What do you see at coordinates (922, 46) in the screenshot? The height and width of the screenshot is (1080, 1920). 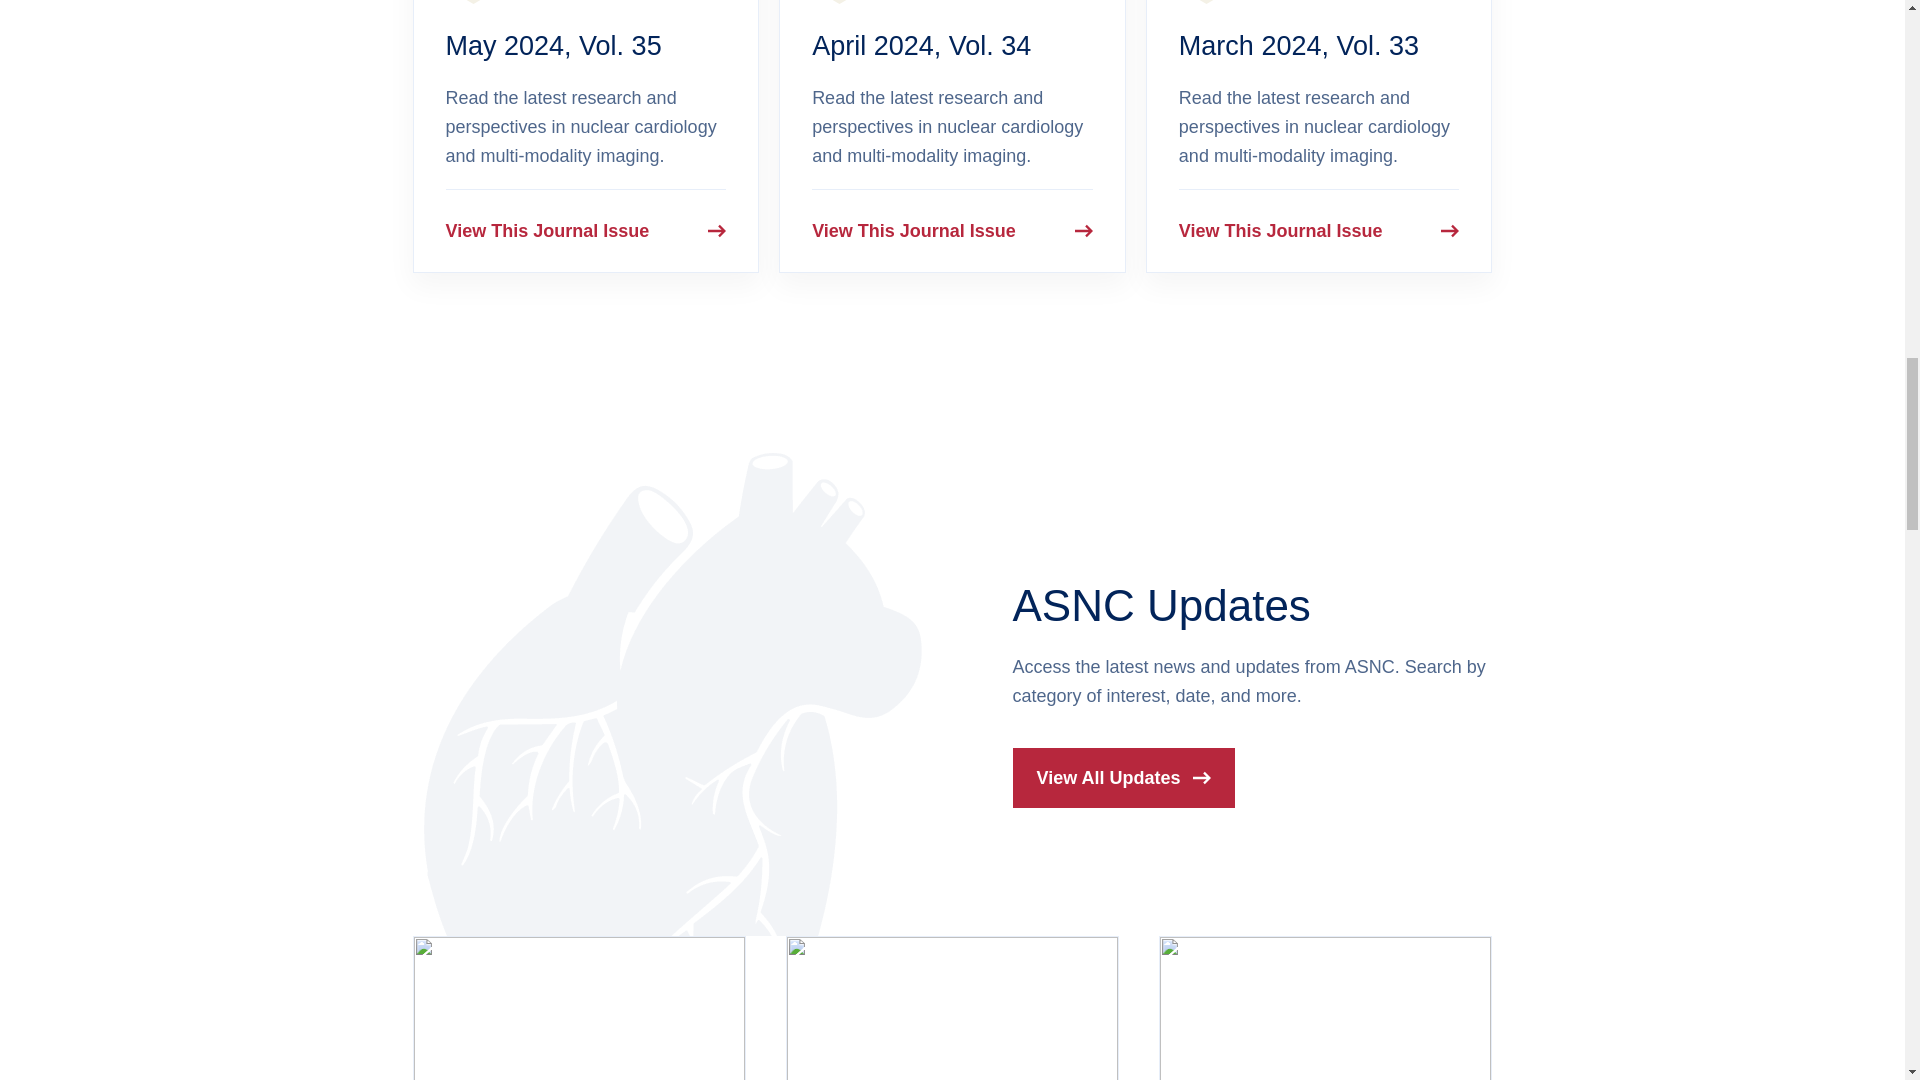 I see `April 2024, Vol. 34` at bounding box center [922, 46].